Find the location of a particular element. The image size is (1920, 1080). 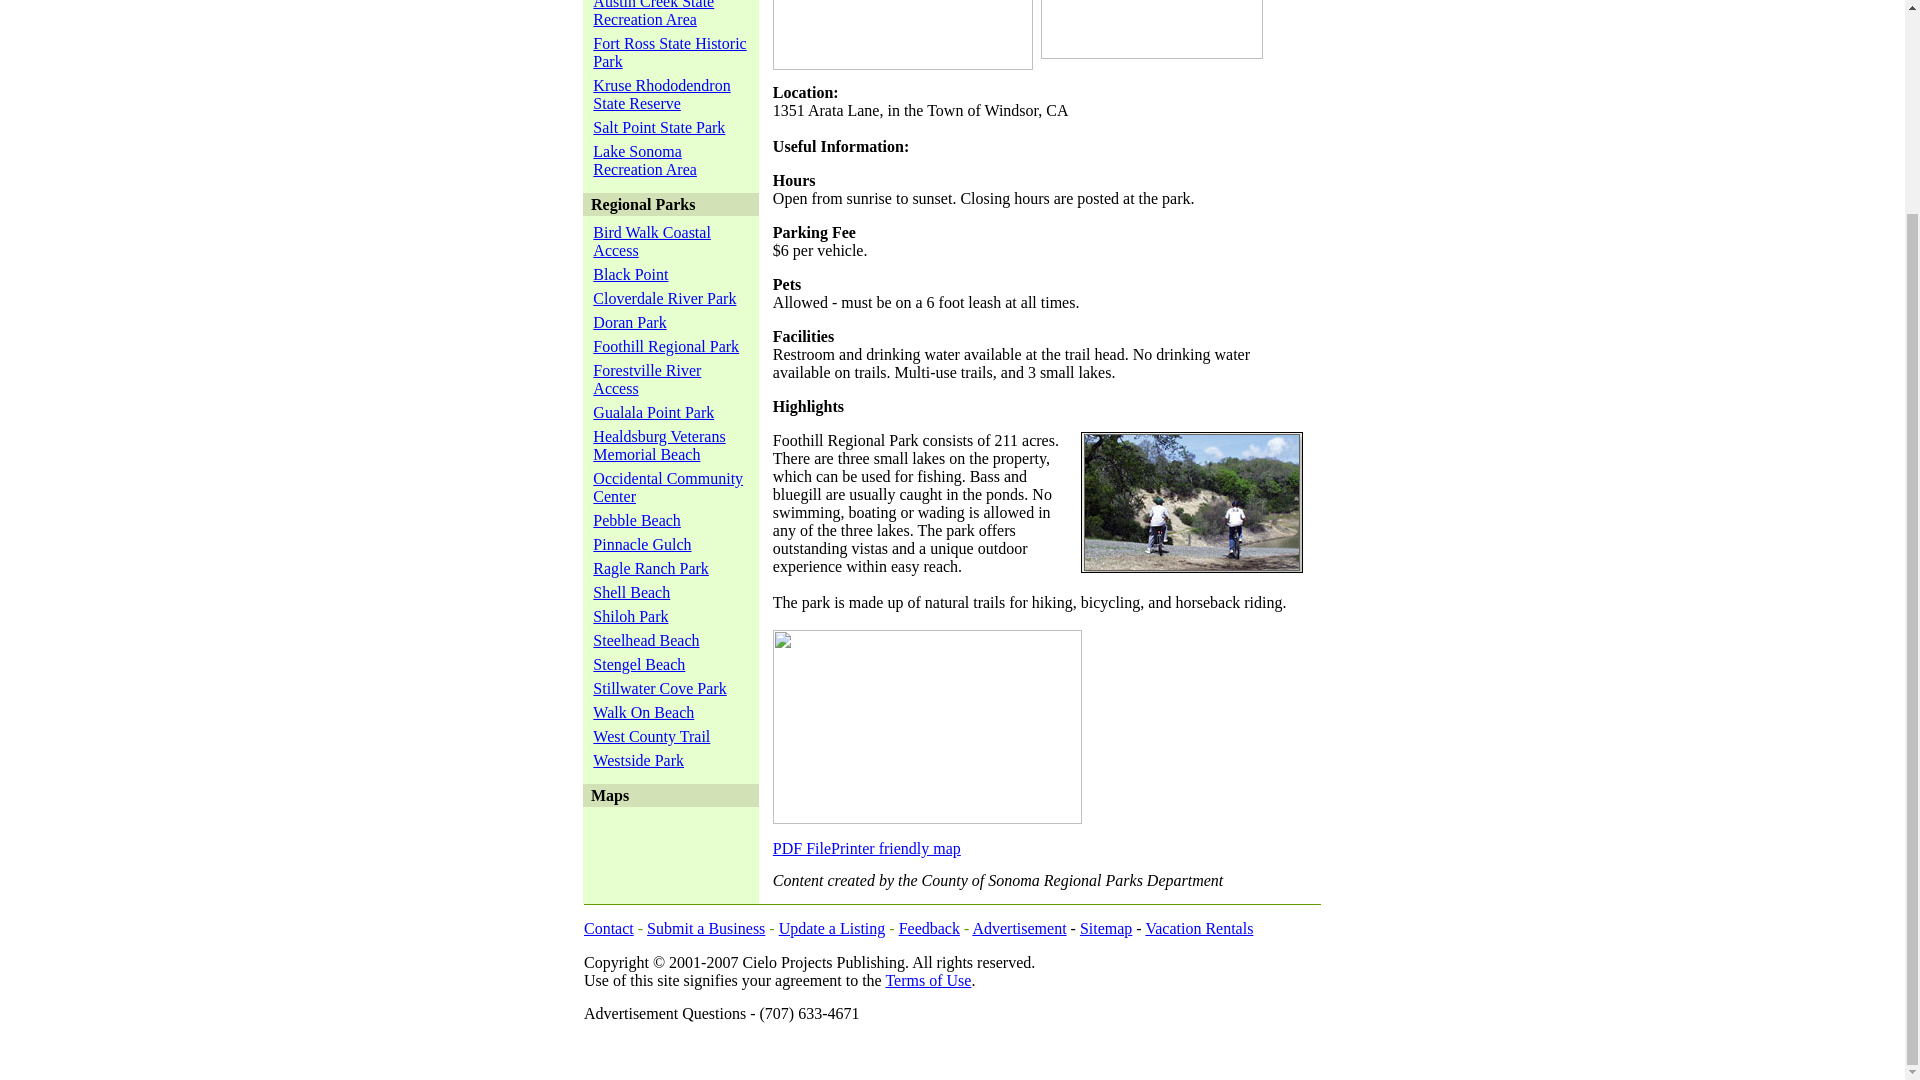

Fort Ross State Historic Park is located at coordinates (661, 94).